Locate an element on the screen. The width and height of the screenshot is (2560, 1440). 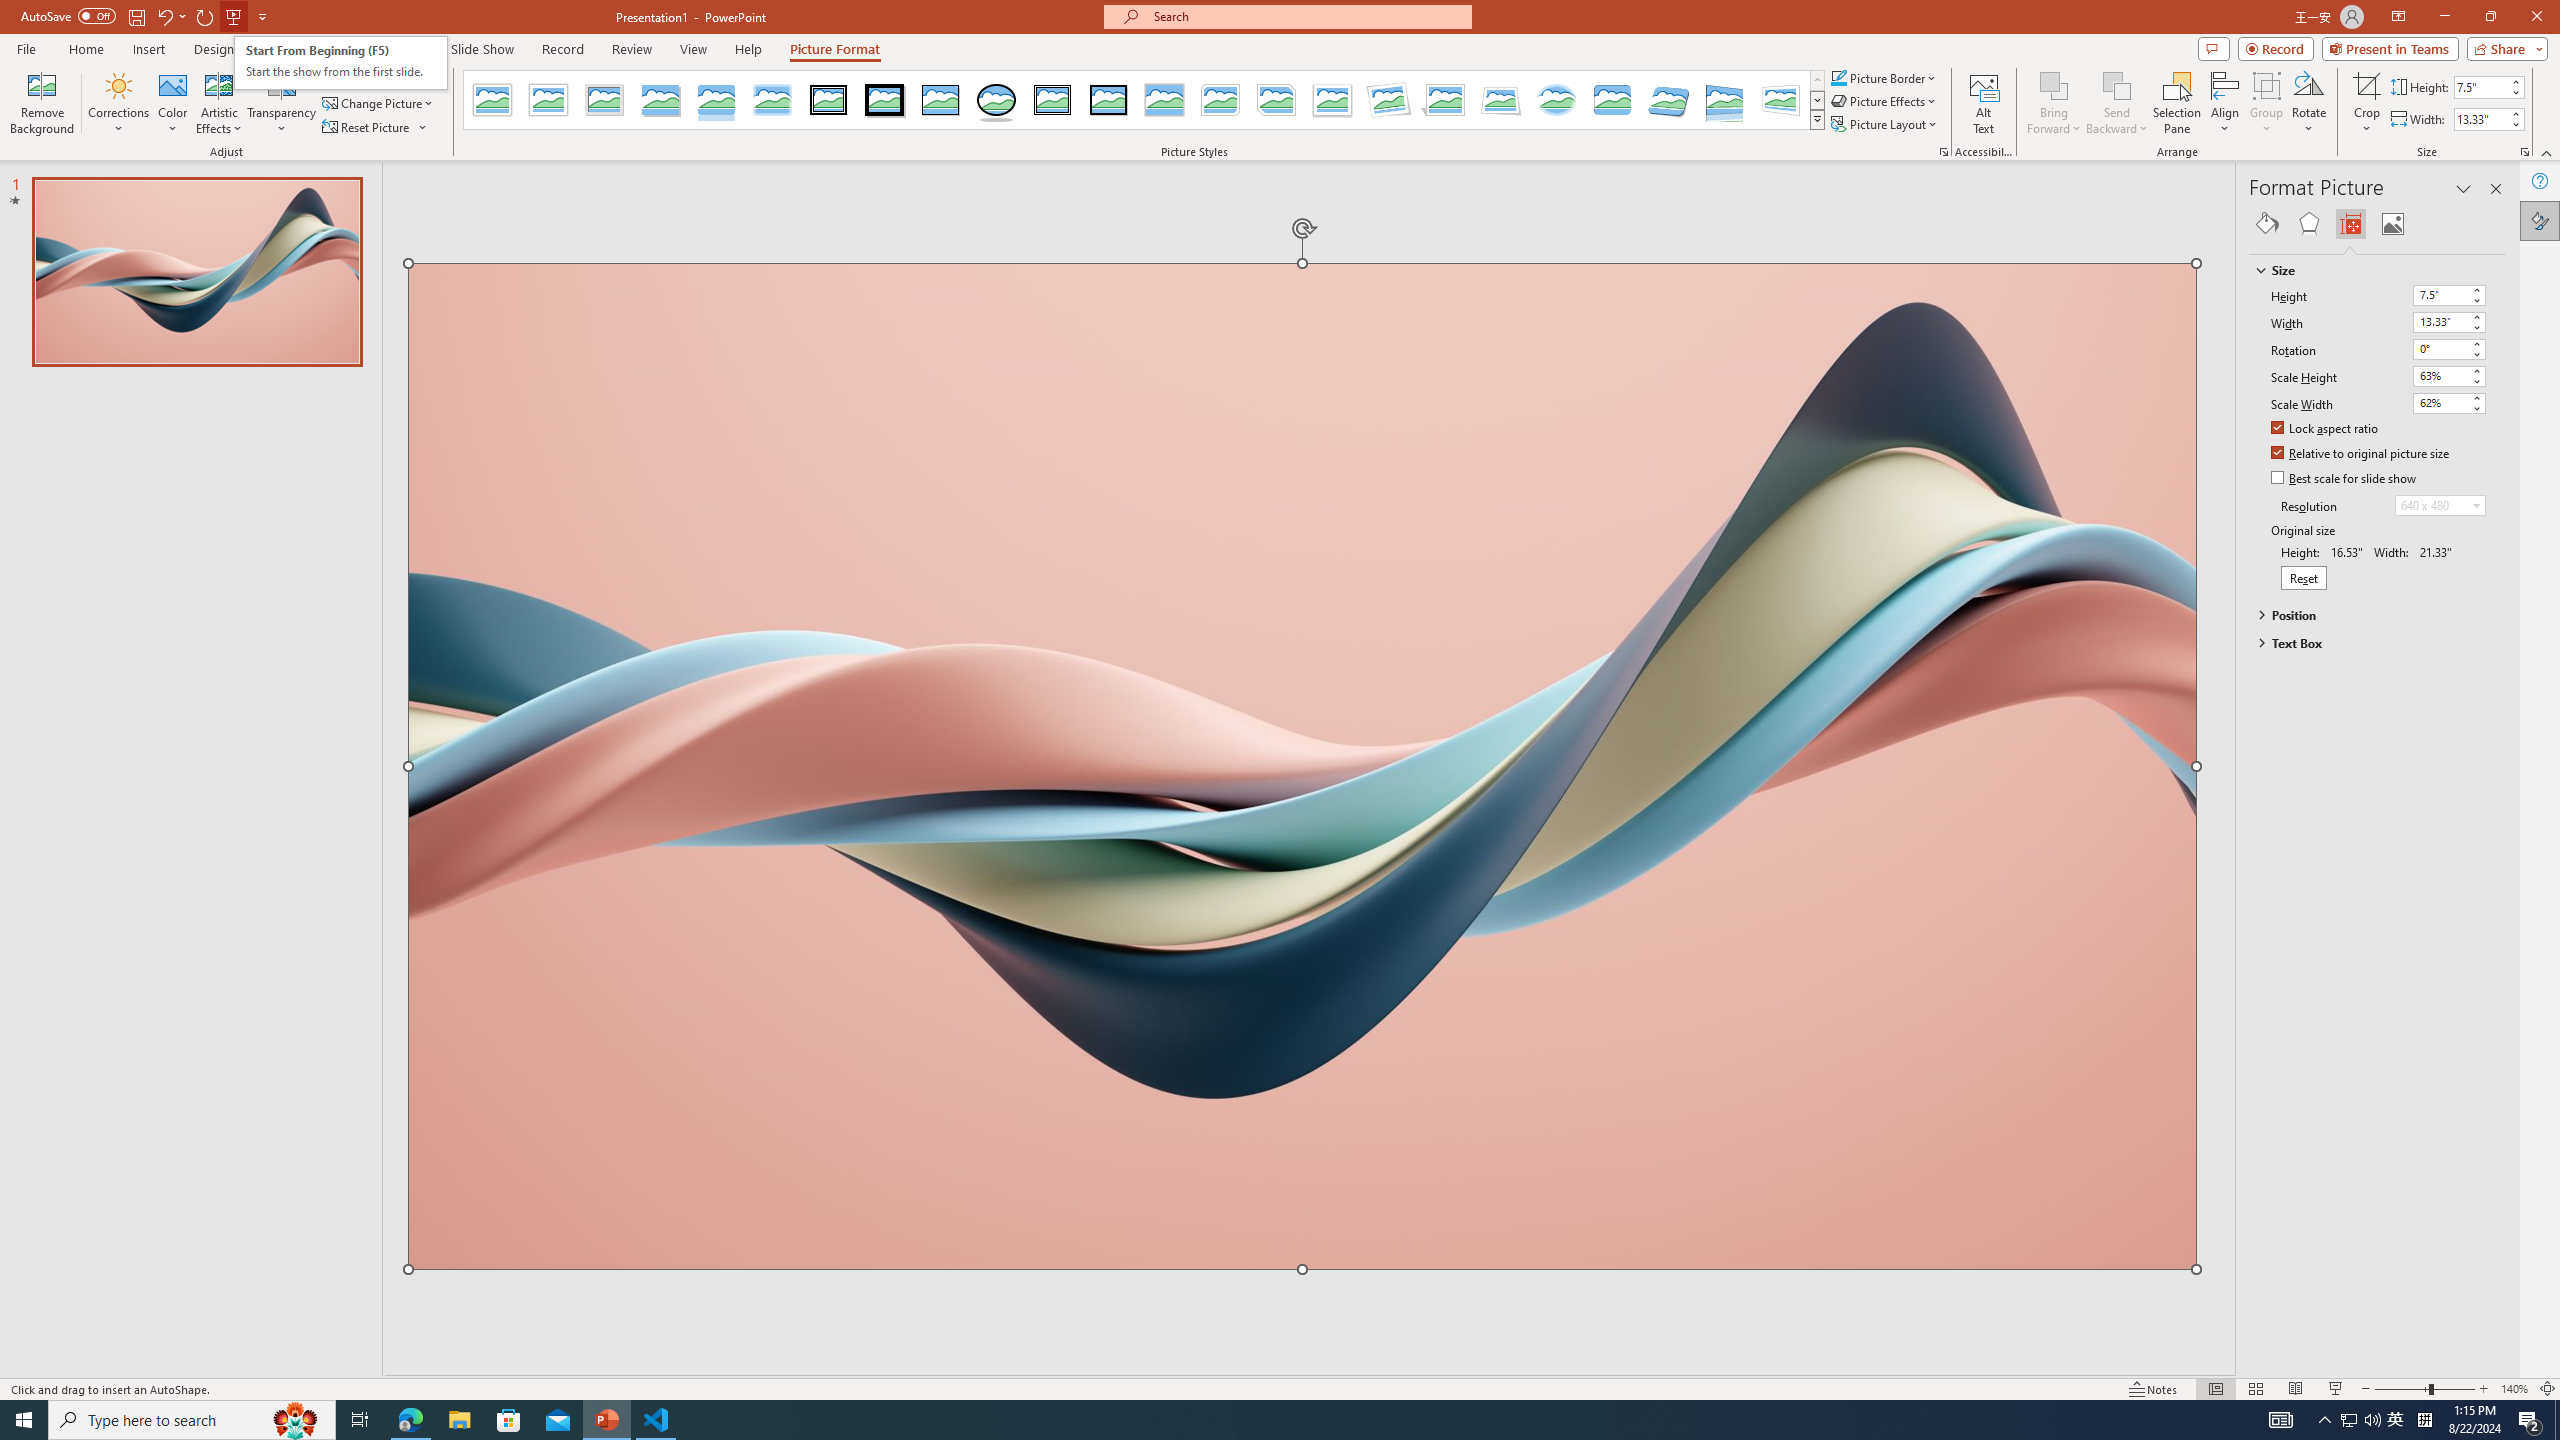
Comments is located at coordinates (2214, 48).